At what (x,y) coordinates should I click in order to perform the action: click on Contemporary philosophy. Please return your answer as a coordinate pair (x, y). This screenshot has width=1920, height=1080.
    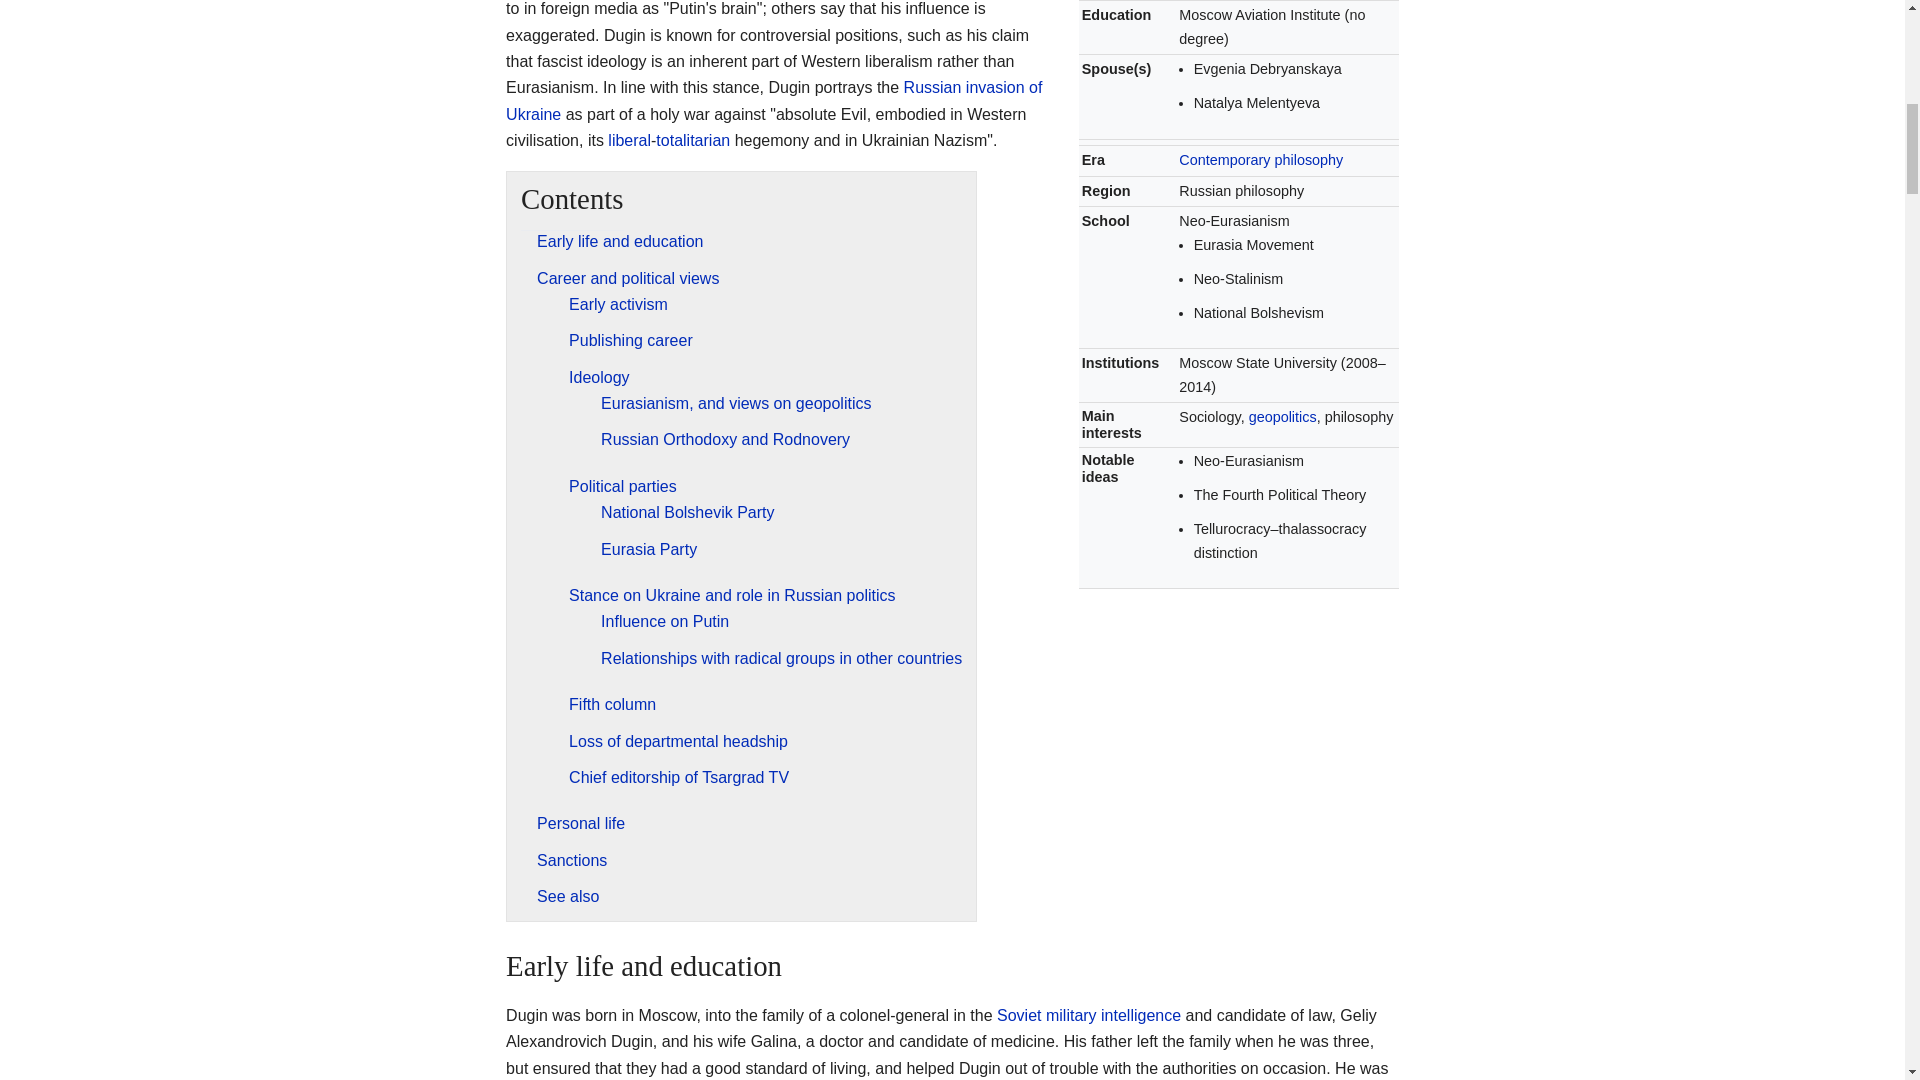
    Looking at the image, I should click on (1260, 160).